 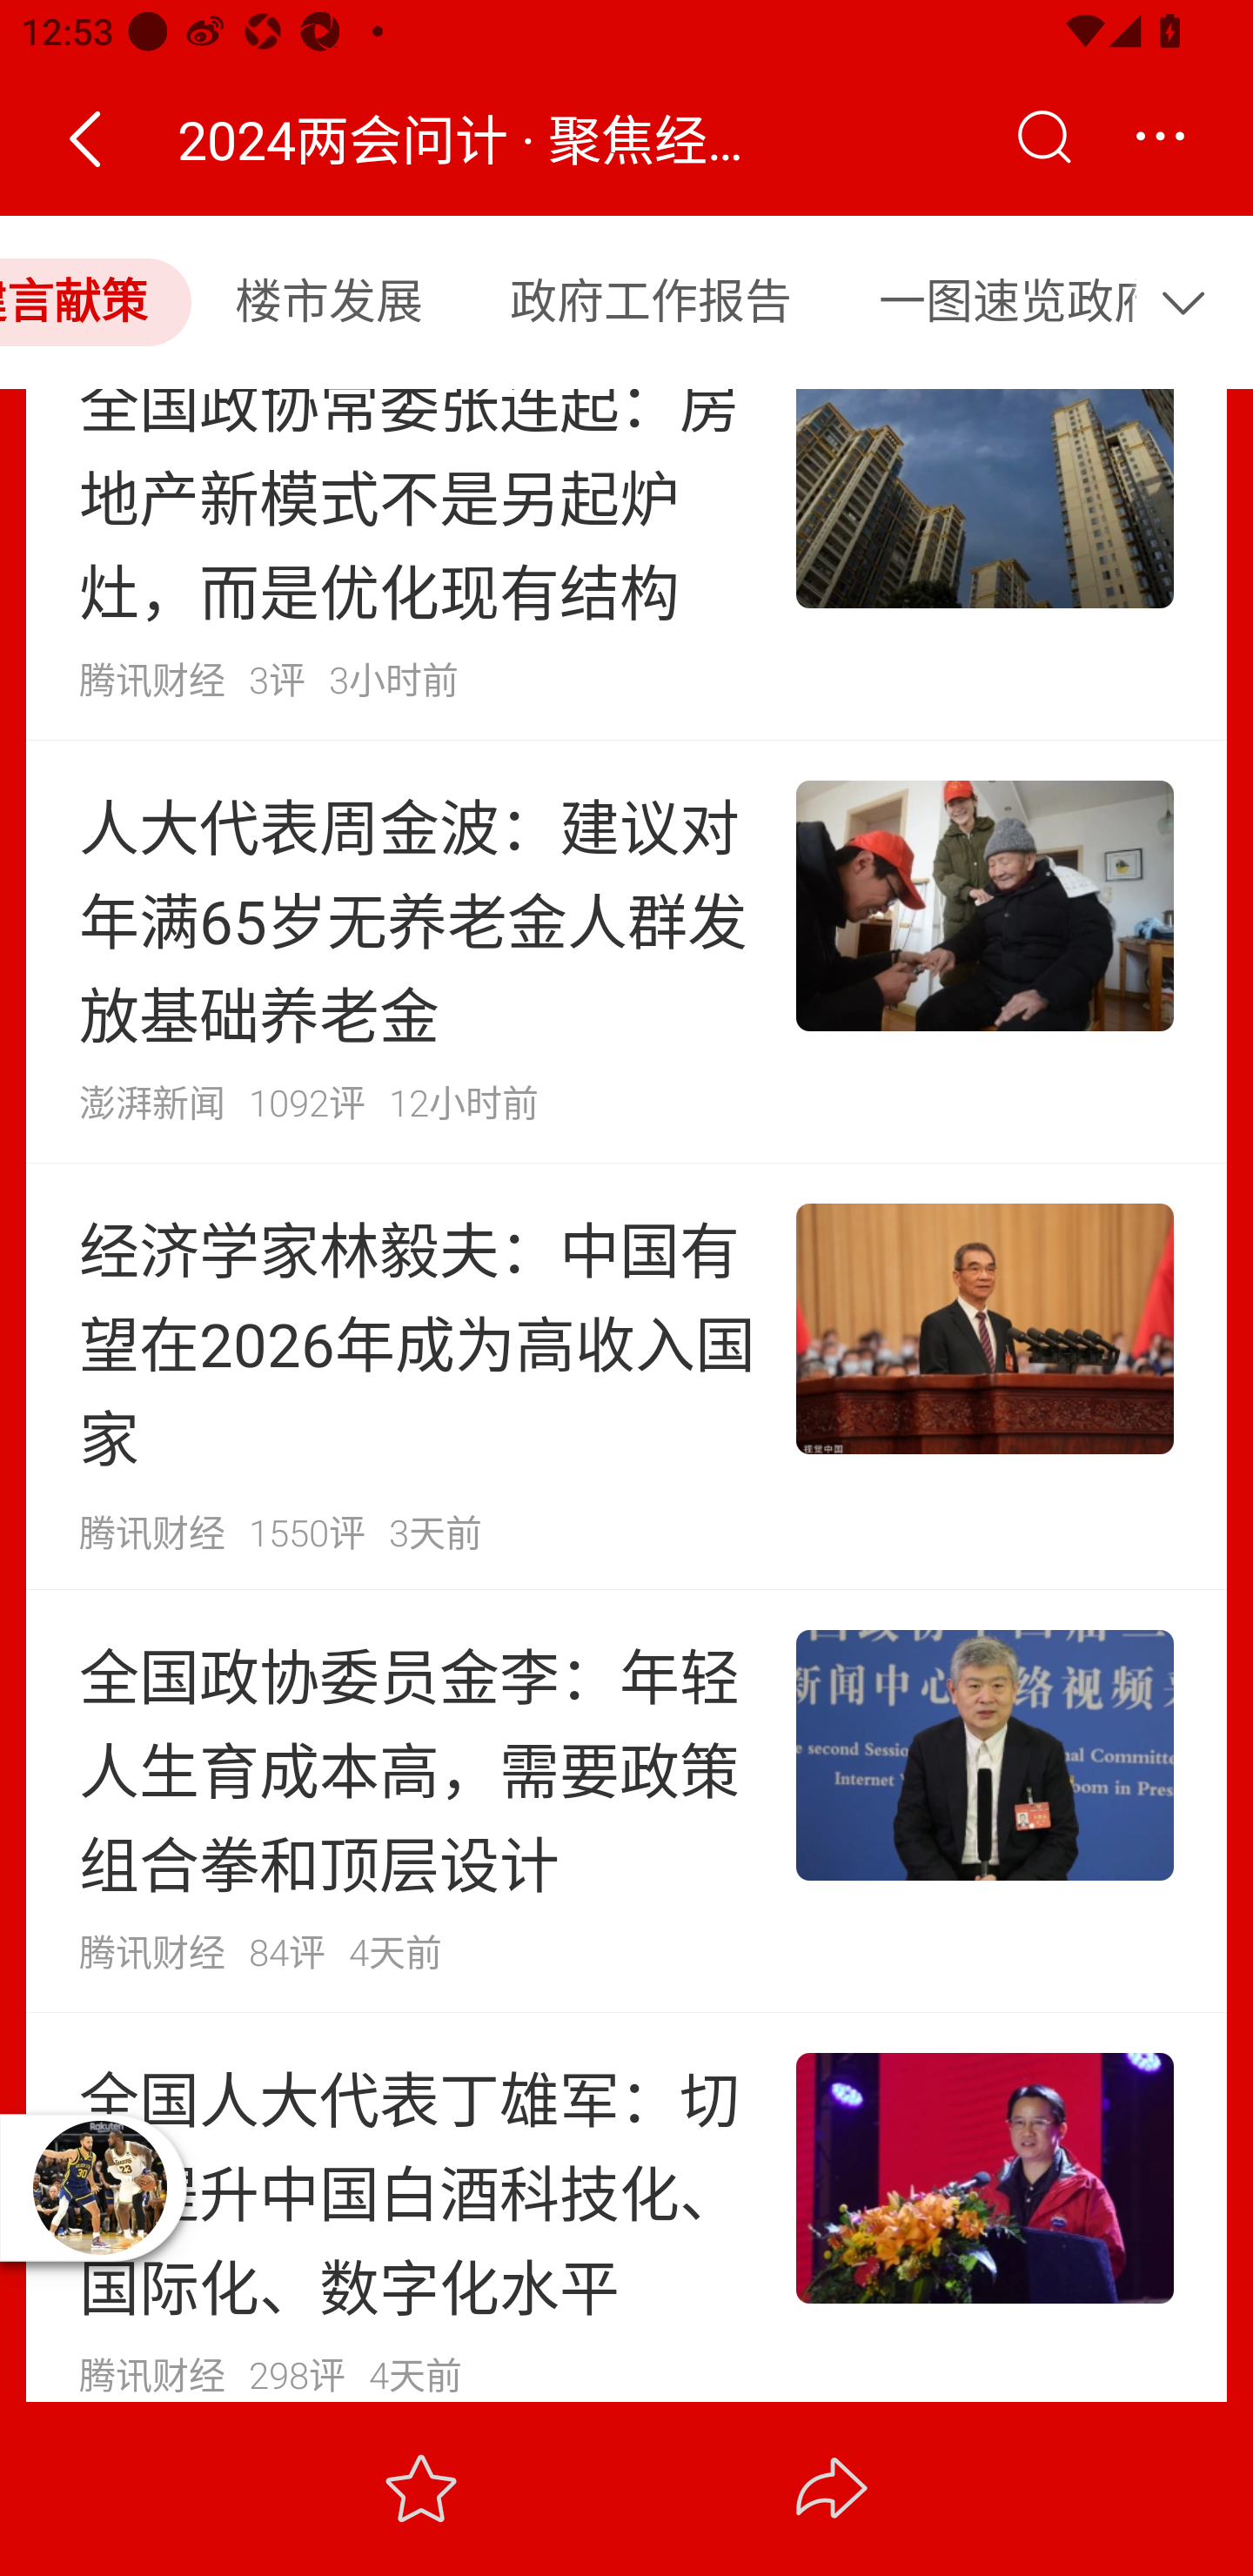 What do you see at coordinates (651, 301) in the screenshot?
I see `政府工作报告` at bounding box center [651, 301].